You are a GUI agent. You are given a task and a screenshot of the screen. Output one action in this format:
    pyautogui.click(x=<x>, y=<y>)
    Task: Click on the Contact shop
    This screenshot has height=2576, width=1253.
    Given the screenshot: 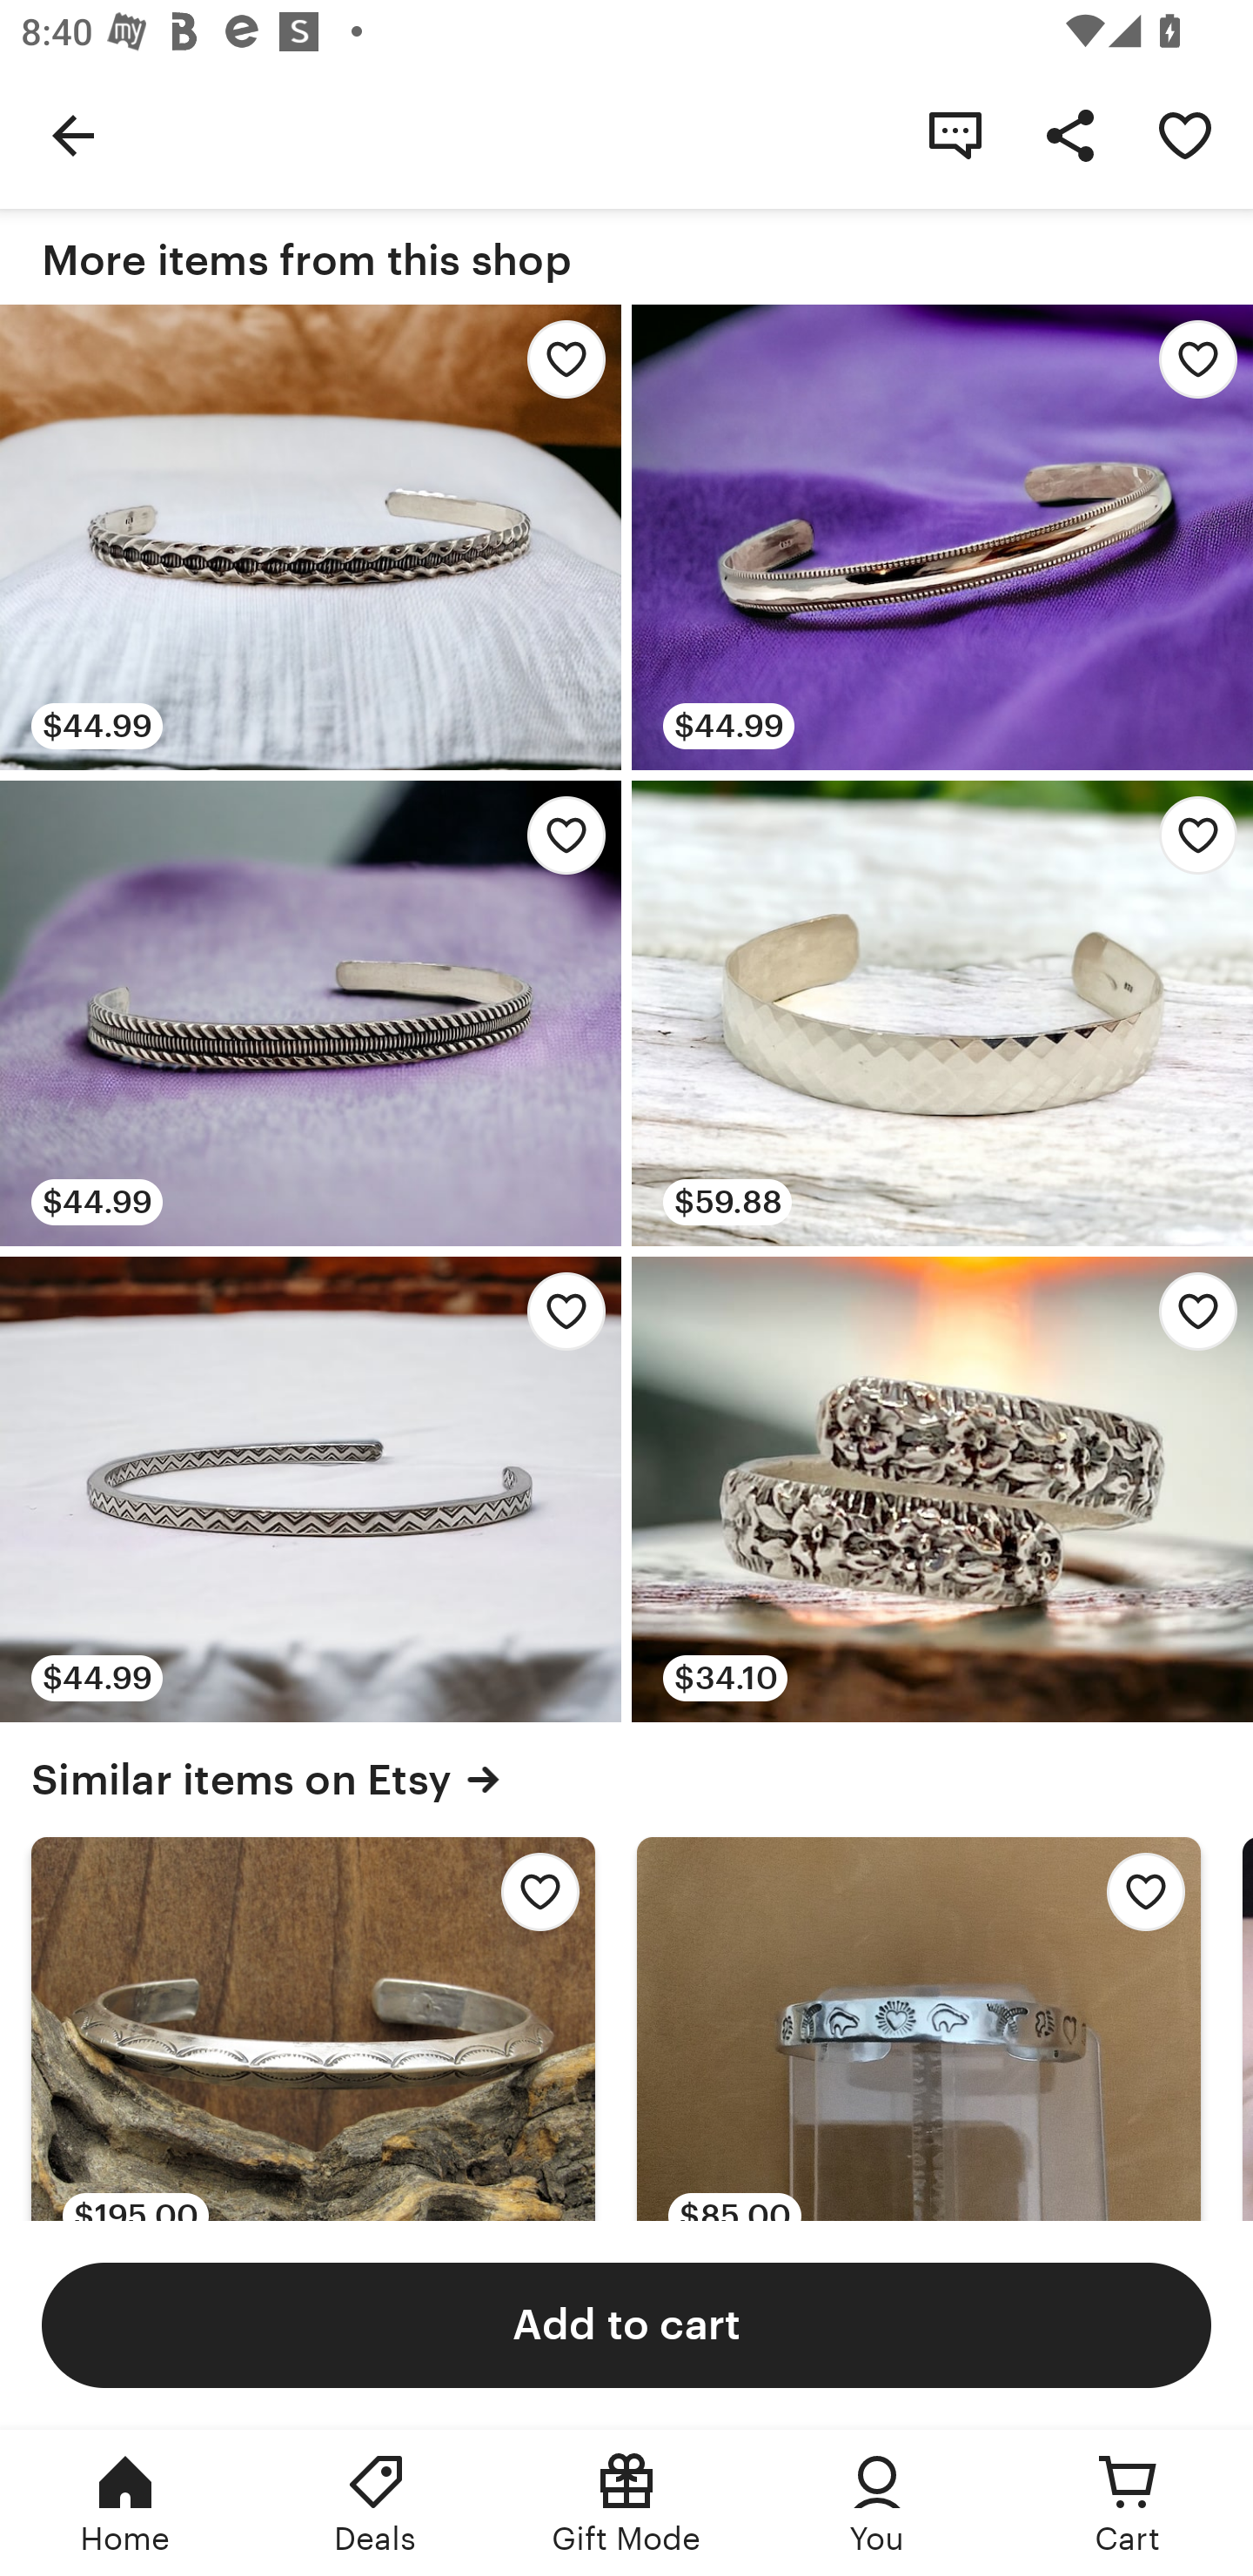 What is the action you would take?
    pyautogui.click(x=955, y=134)
    